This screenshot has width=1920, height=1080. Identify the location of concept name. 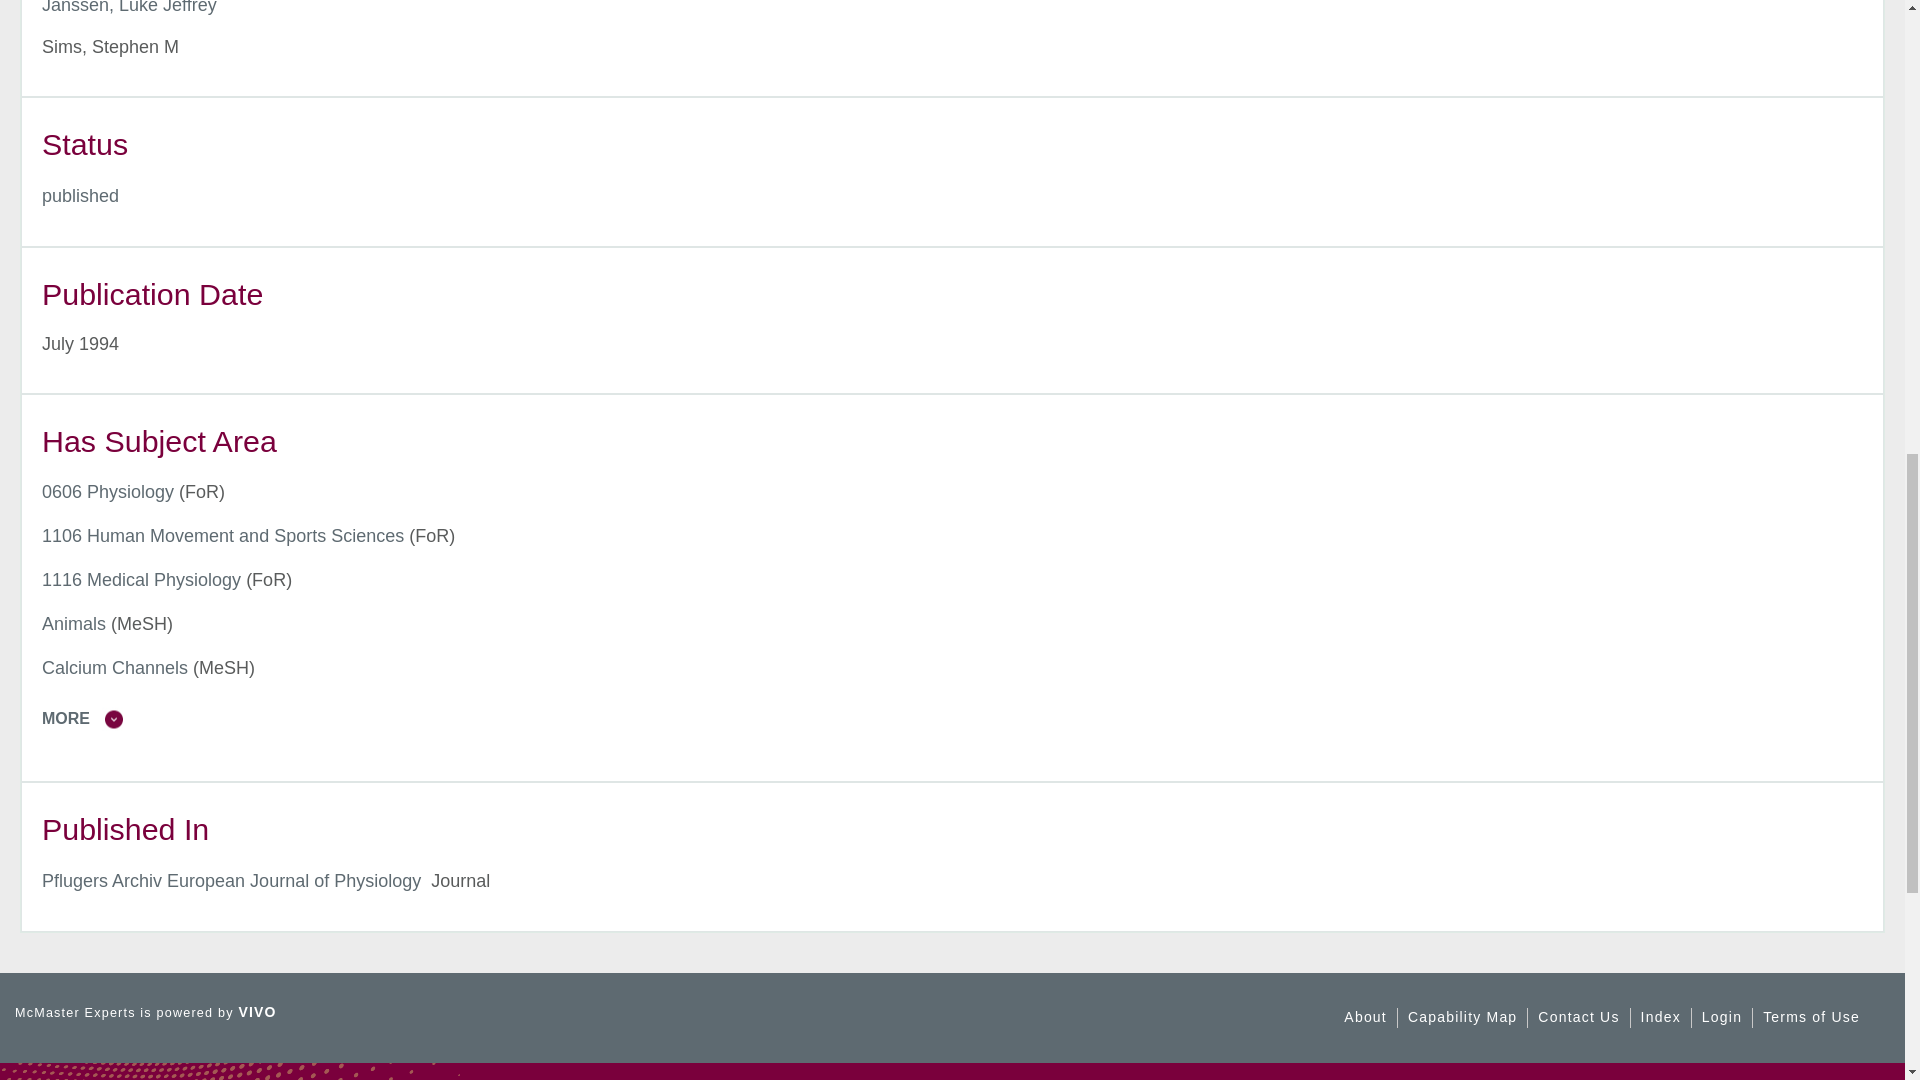
(74, 624).